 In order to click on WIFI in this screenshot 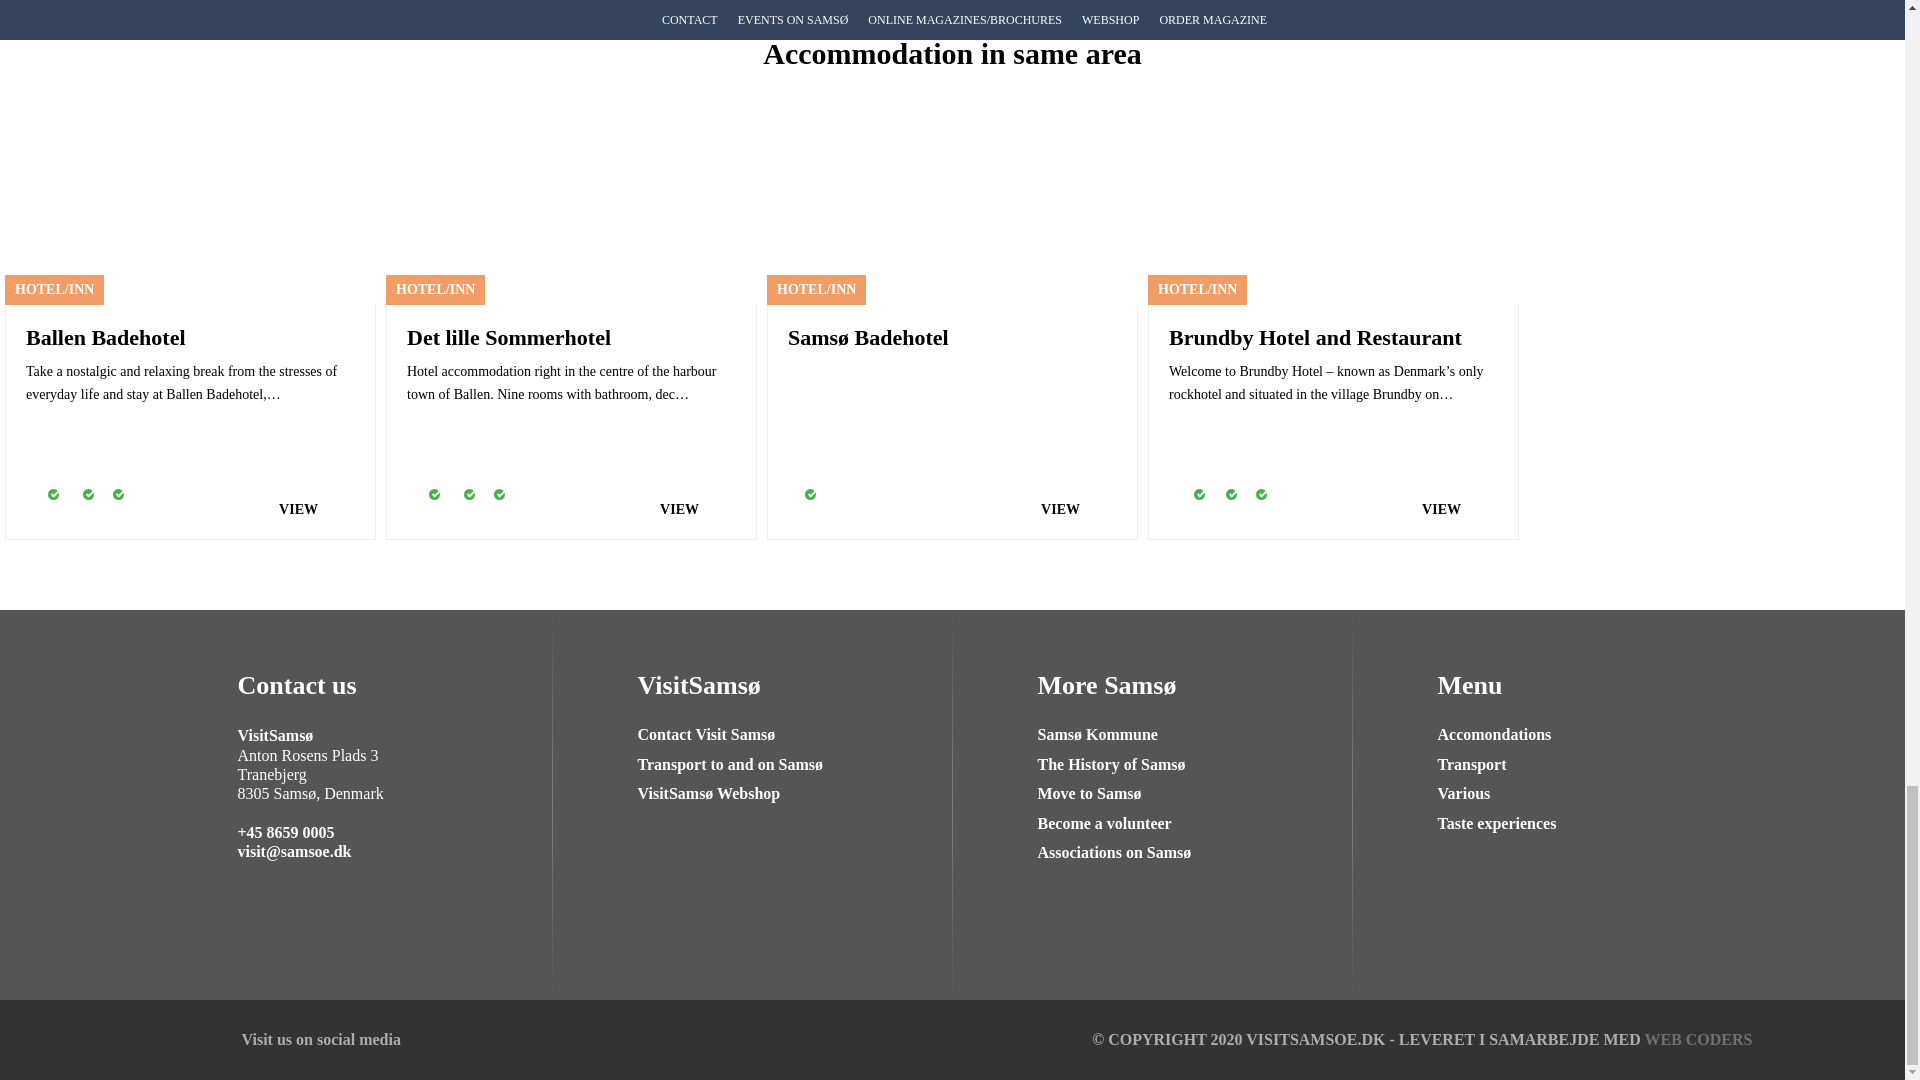, I will do `click(38, 506)`.